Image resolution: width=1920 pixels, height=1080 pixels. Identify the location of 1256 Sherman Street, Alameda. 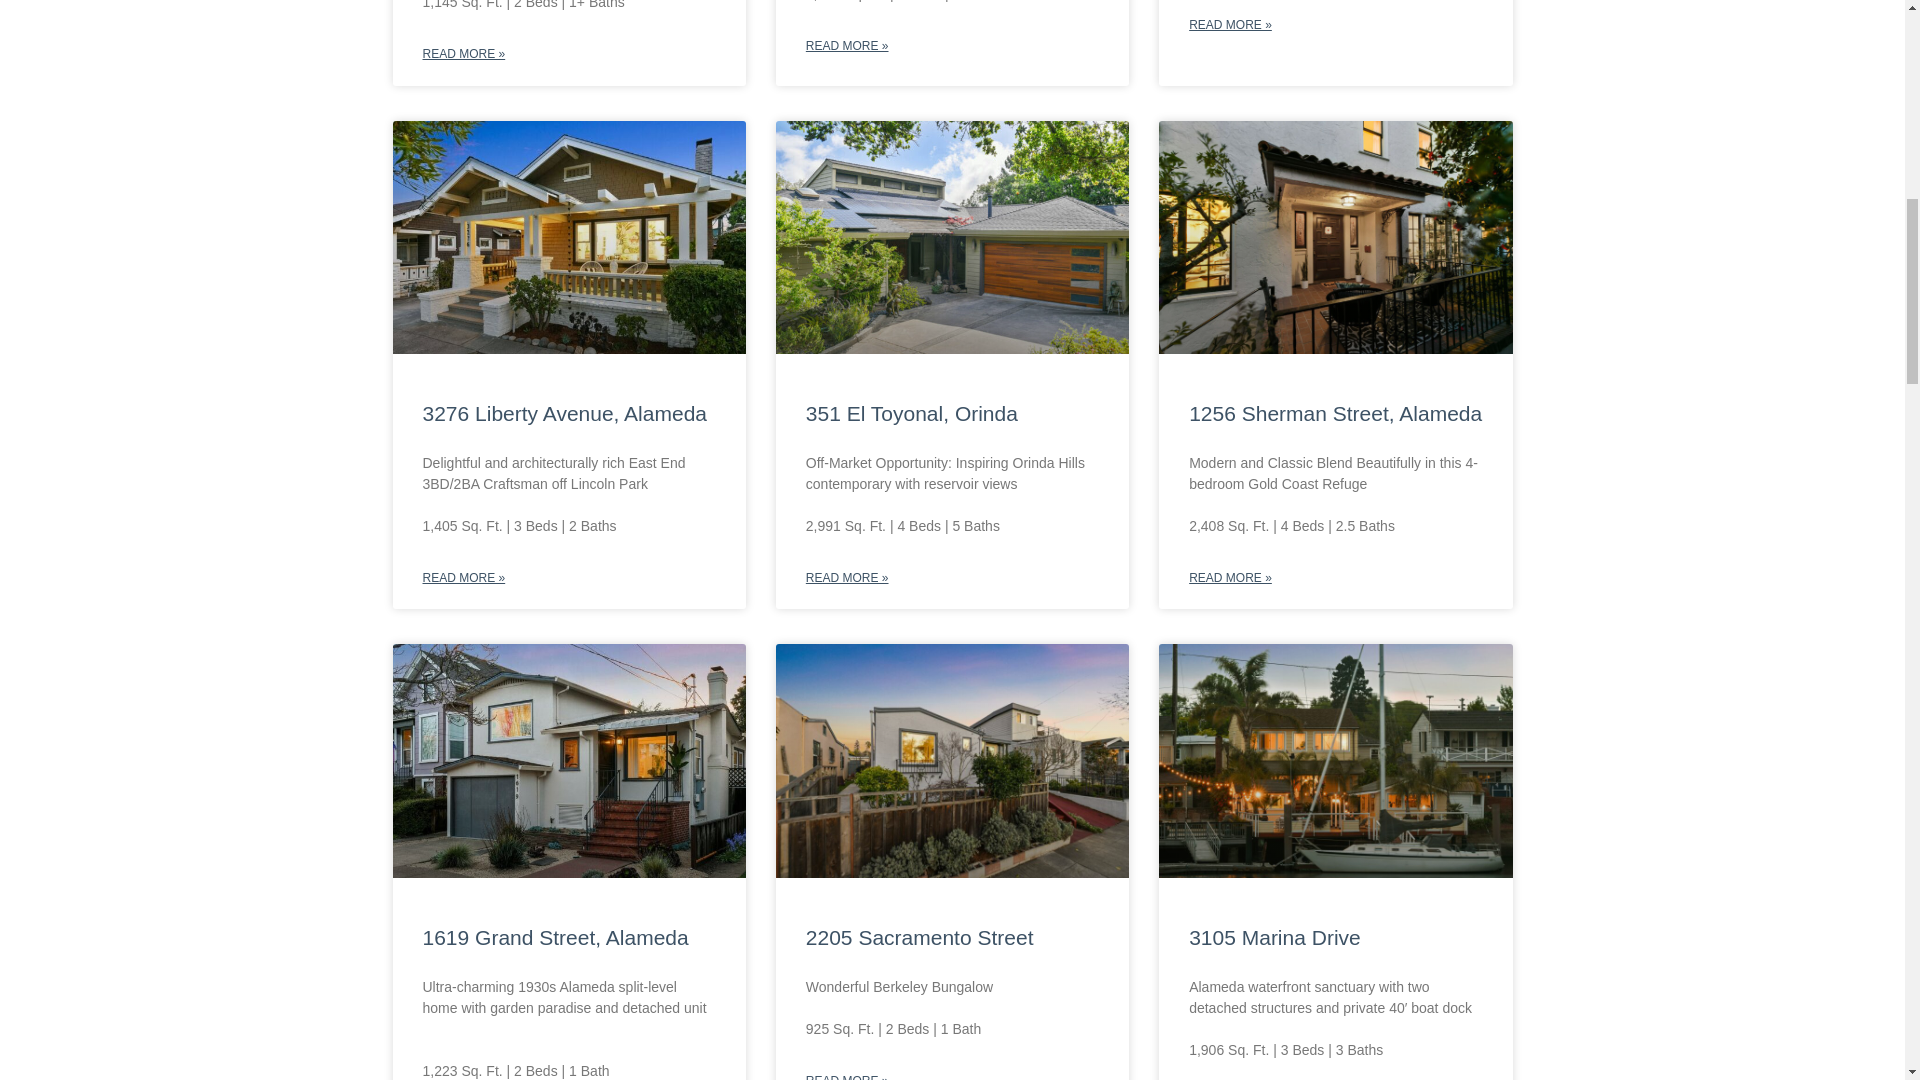
(1335, 413).